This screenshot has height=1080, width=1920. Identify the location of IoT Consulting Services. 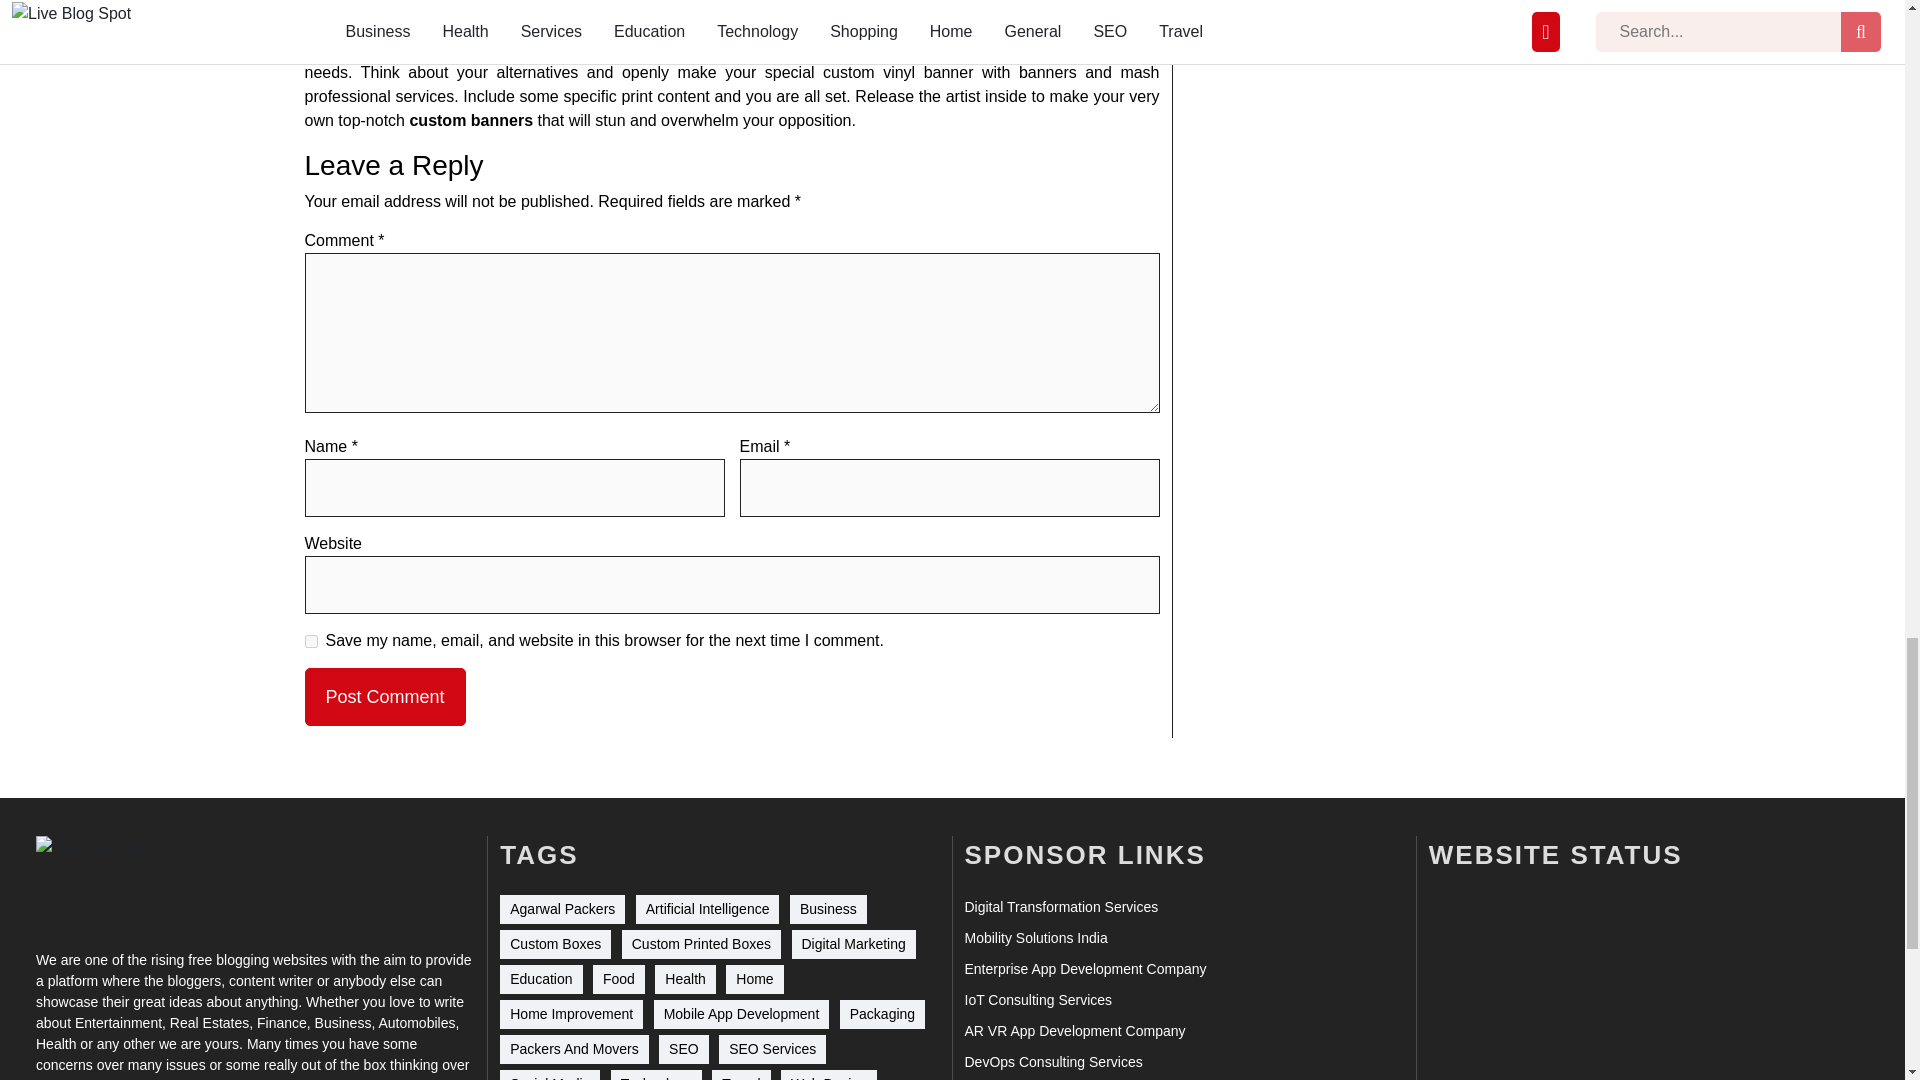
(1037, 1000).